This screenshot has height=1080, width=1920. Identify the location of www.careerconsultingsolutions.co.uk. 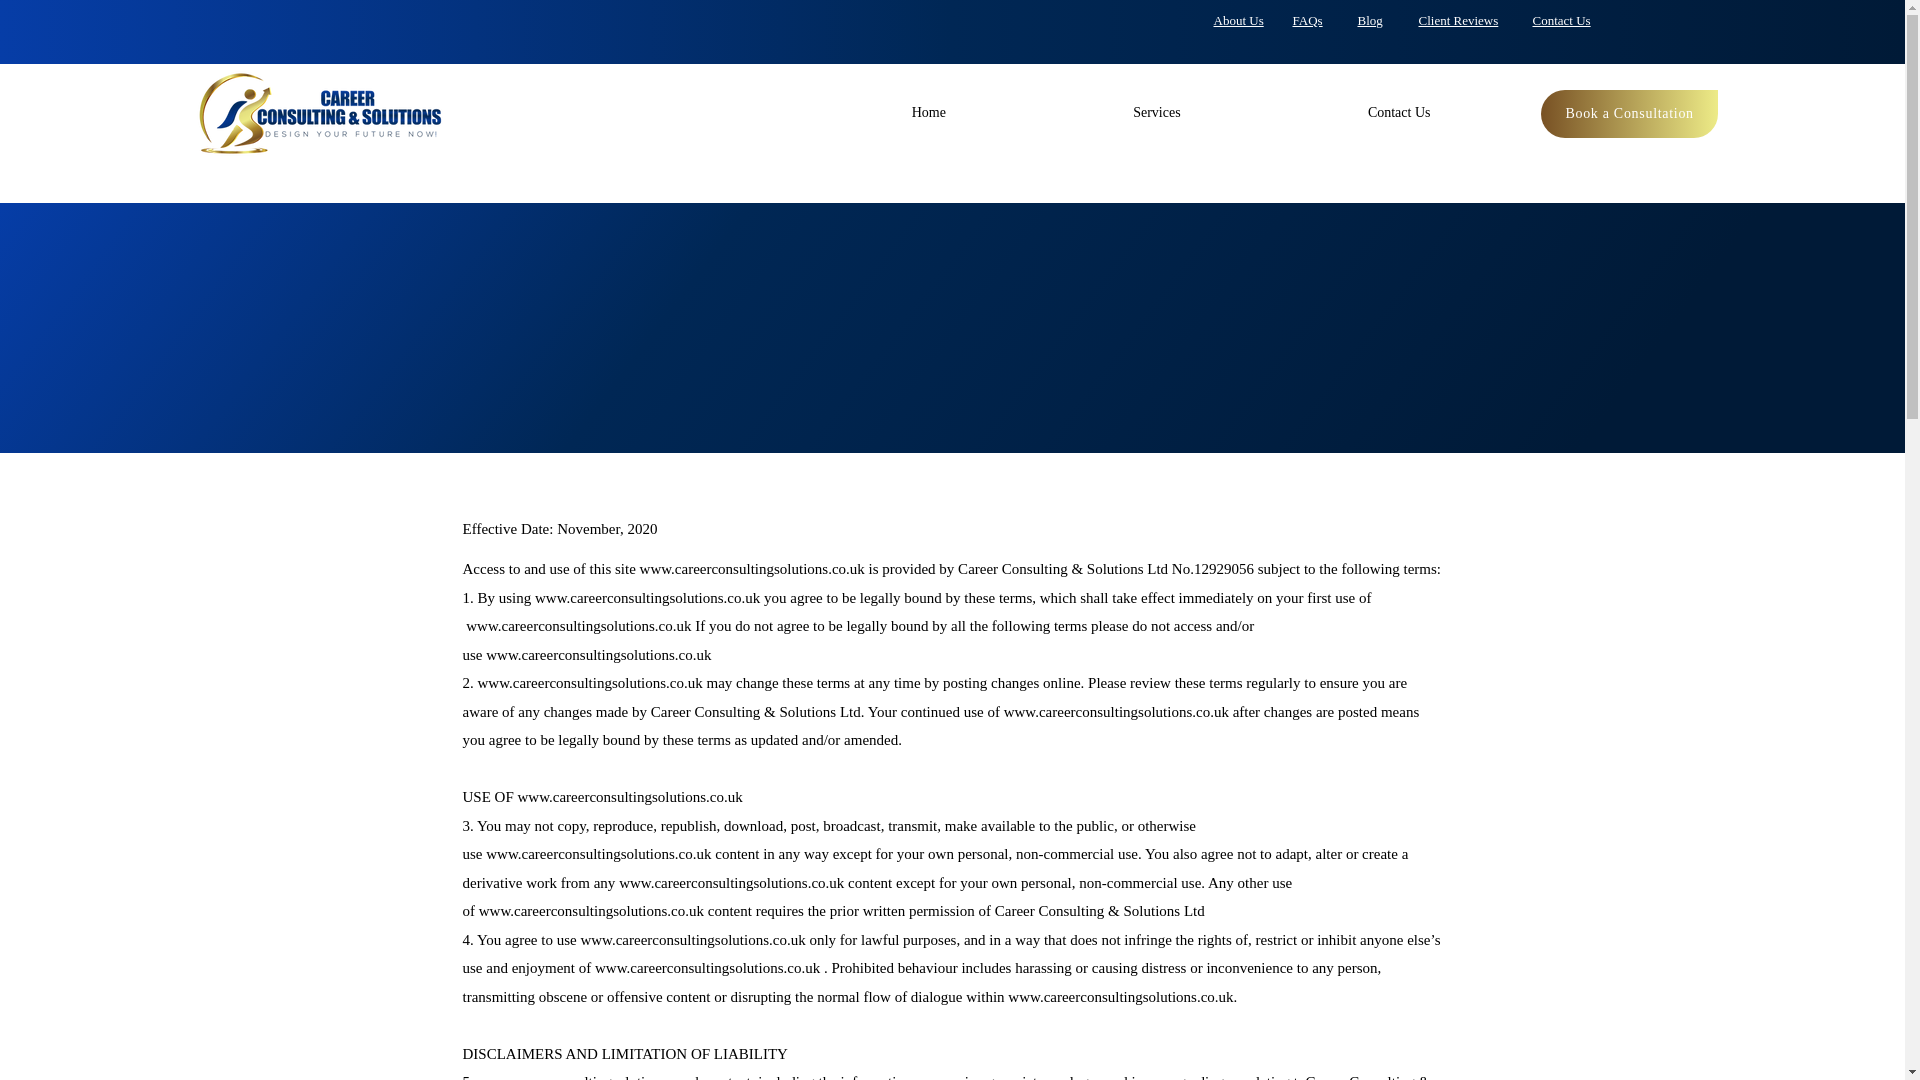
(1116, 712).